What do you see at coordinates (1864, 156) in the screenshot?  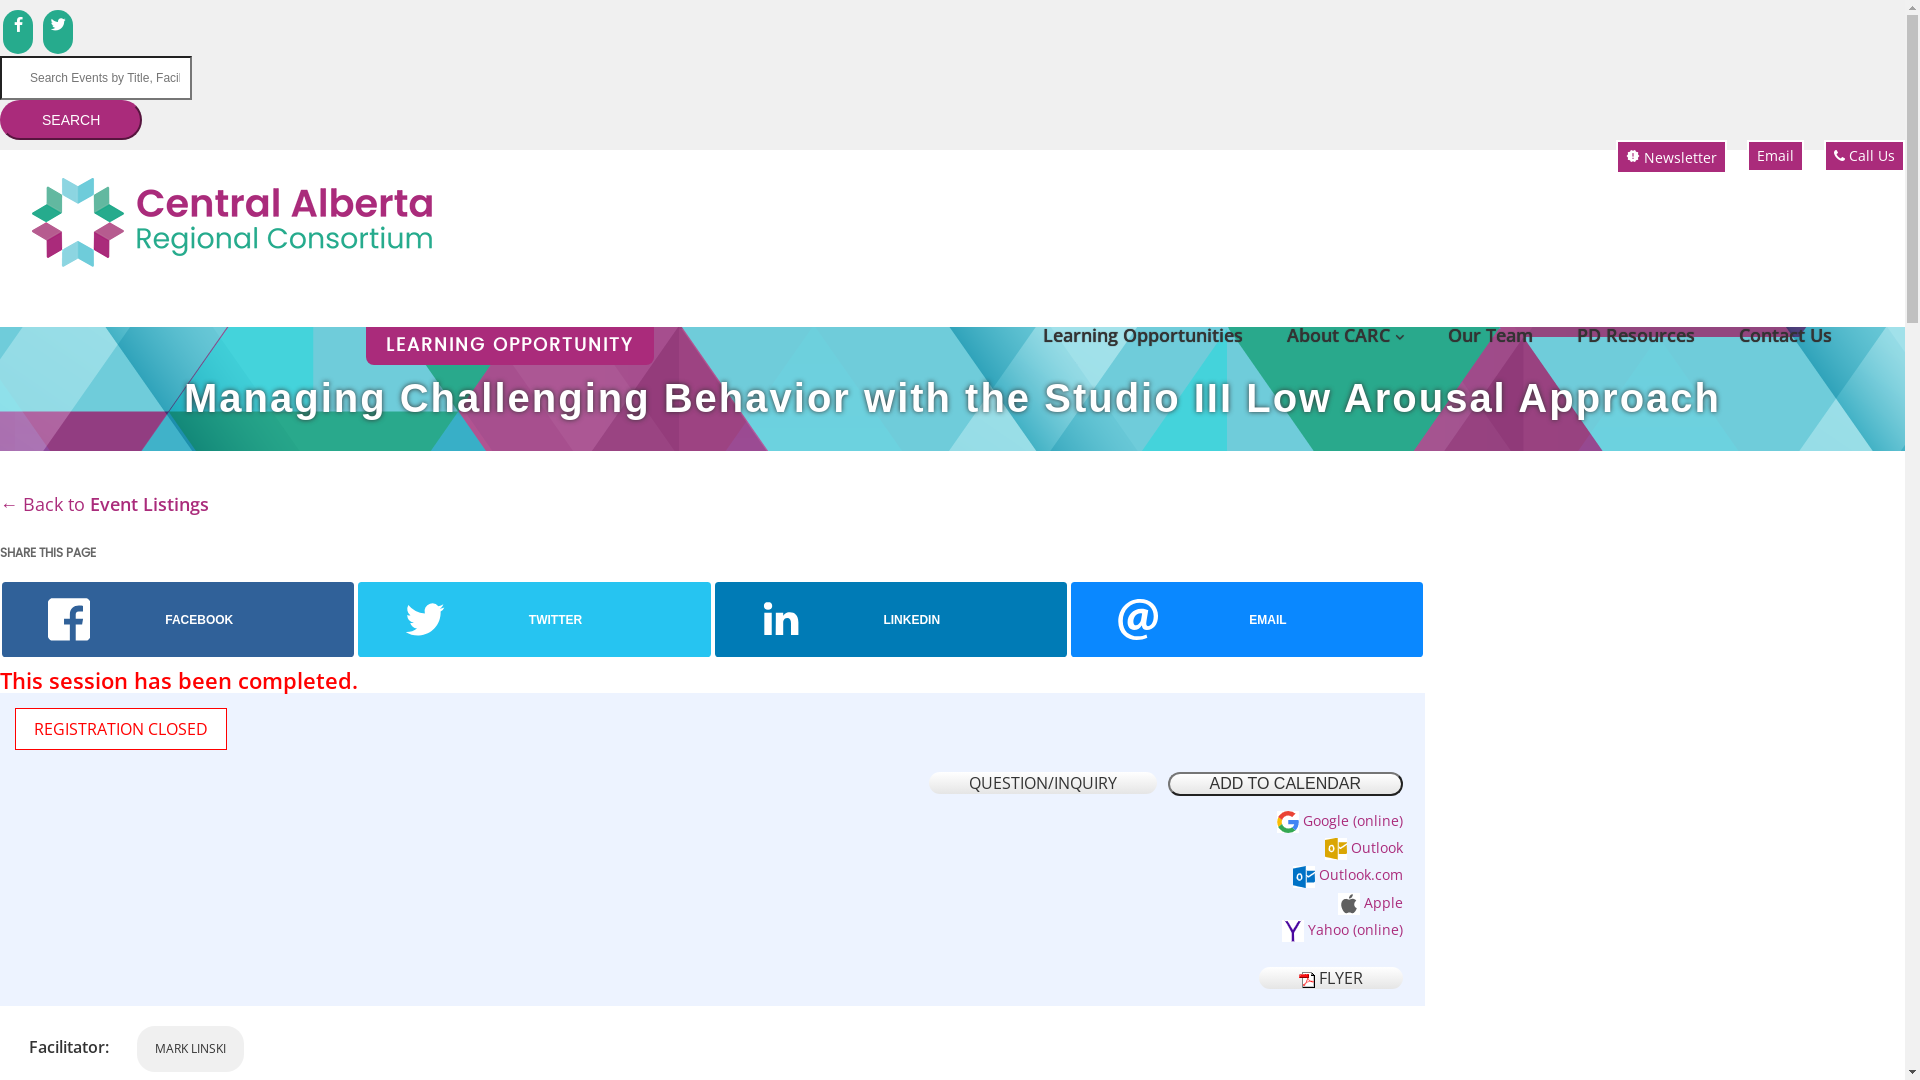 I see `Call Us` at bounding box center [1864, 156].